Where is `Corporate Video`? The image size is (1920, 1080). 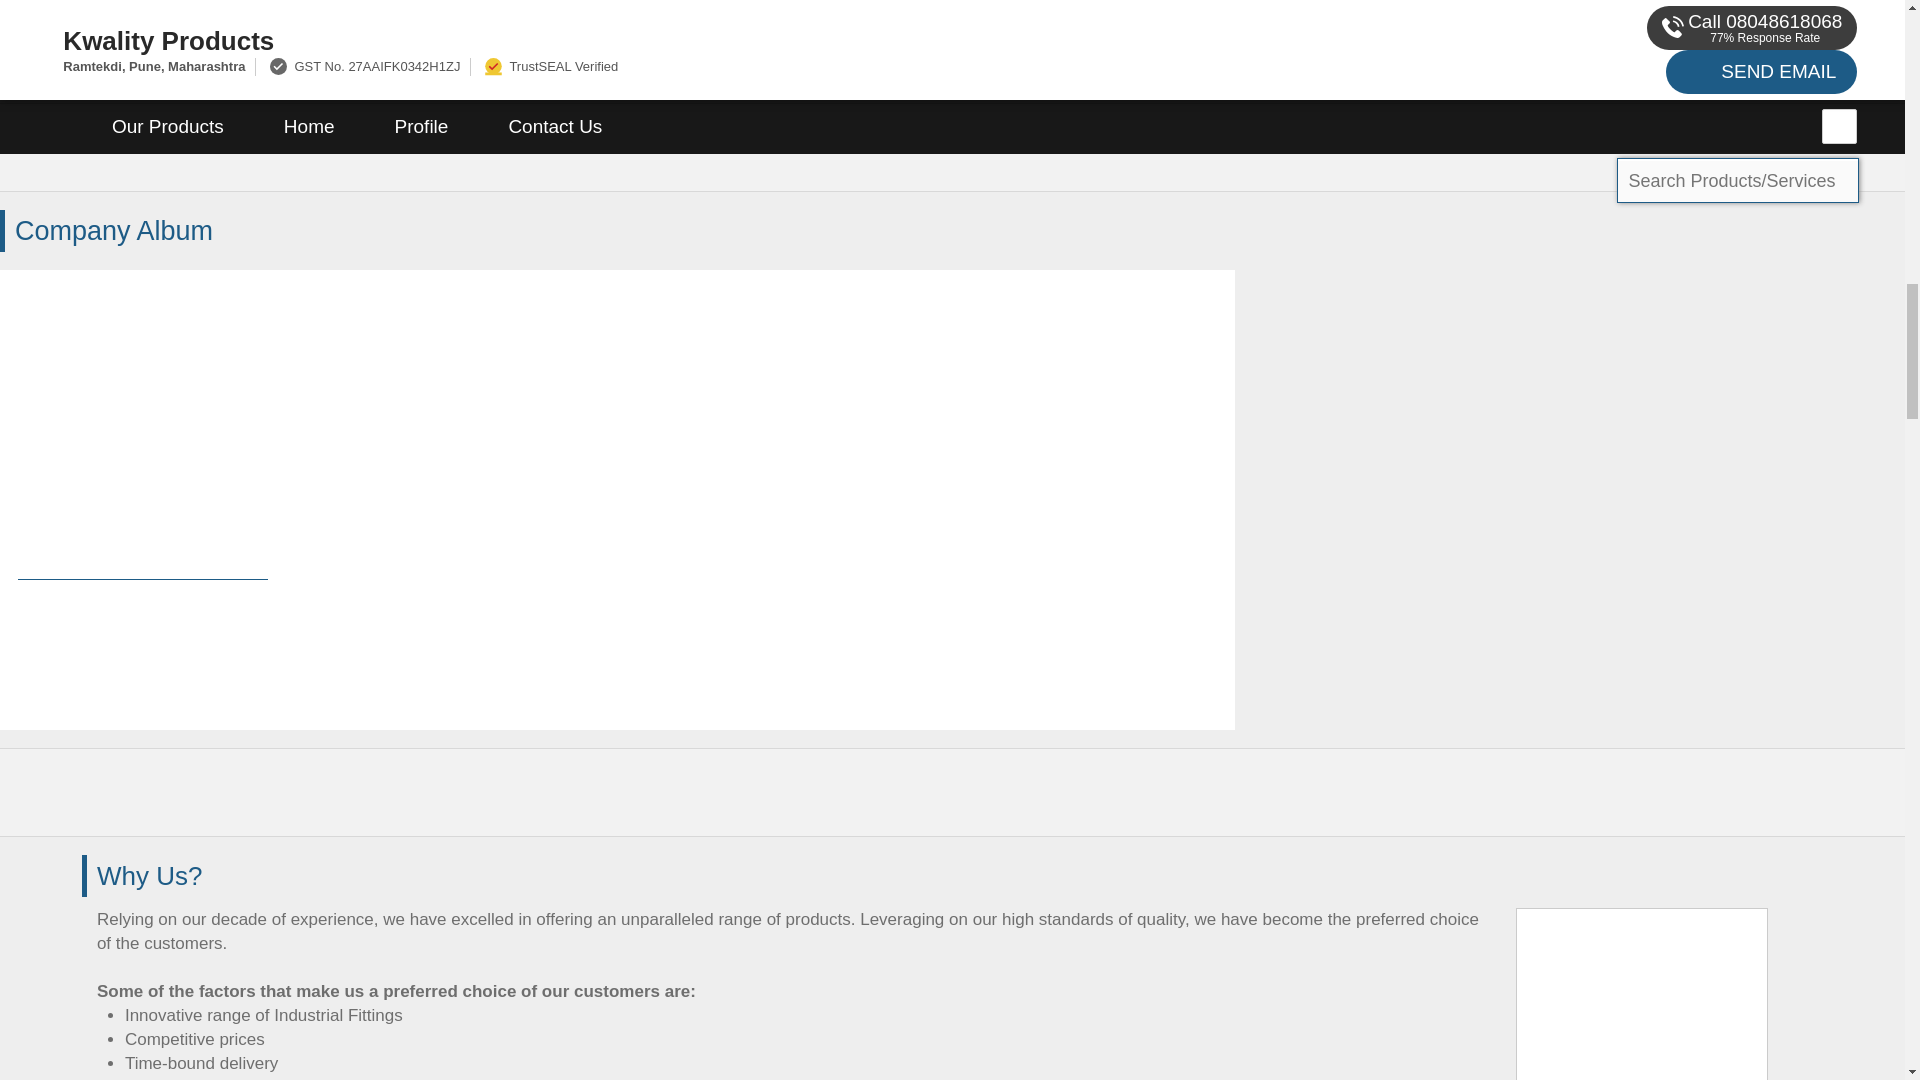 Corporate Video is located at coordinates (142, 498).